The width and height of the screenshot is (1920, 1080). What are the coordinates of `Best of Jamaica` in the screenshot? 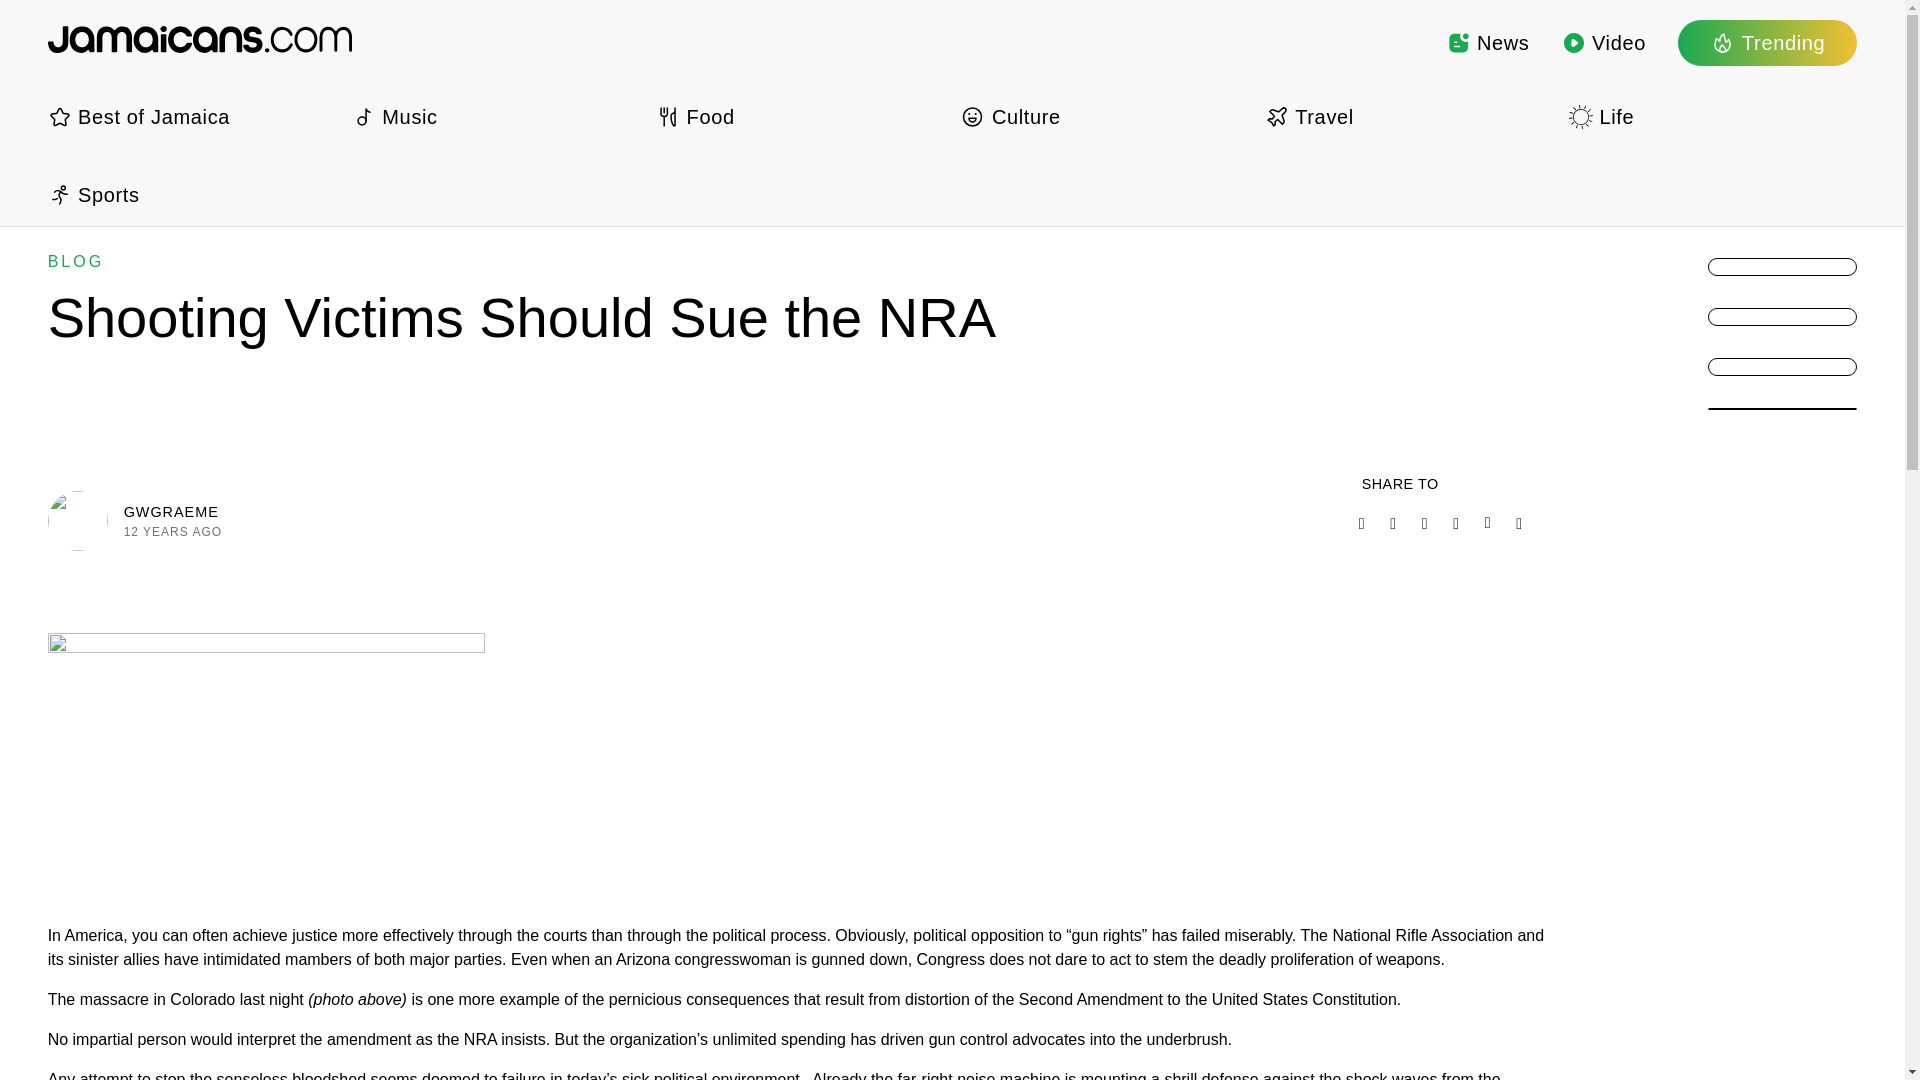 It's located at (192, 116).